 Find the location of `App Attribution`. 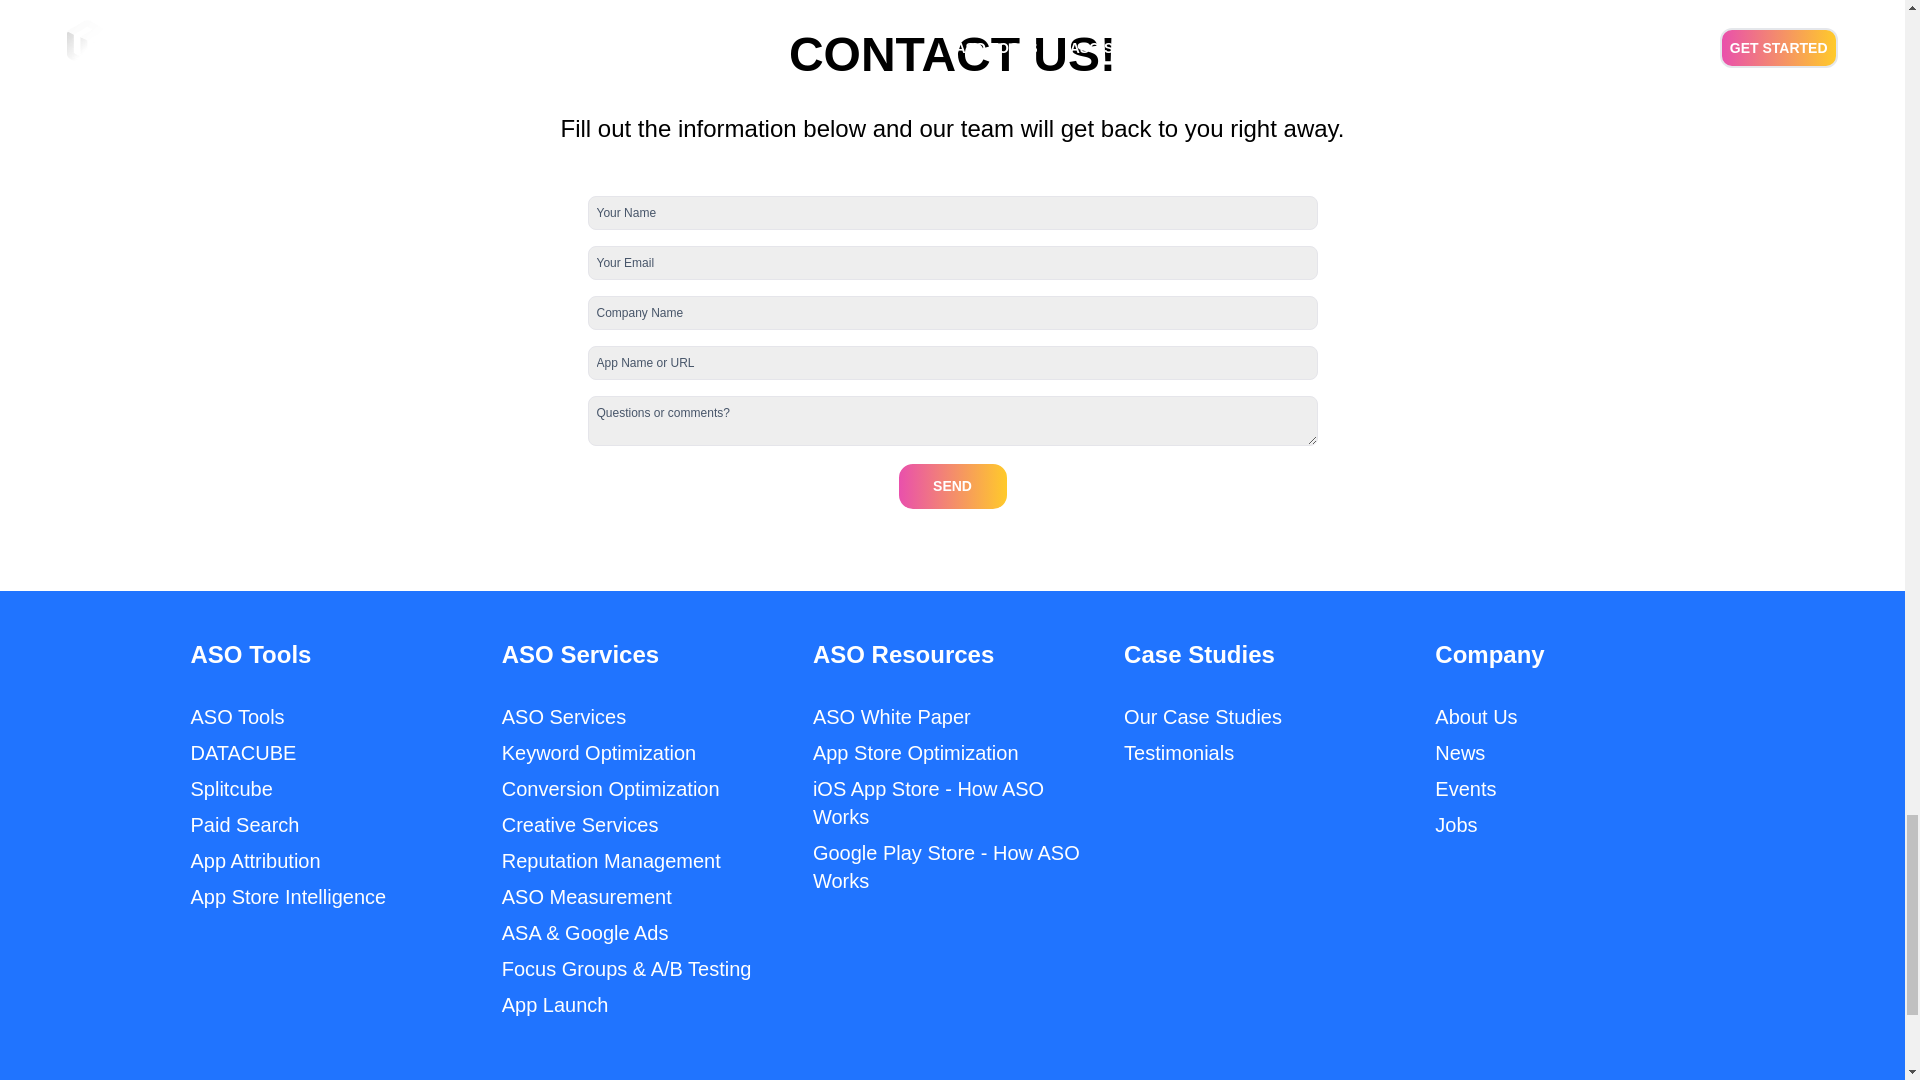

App Attribution is located at coordinates (255, 860).